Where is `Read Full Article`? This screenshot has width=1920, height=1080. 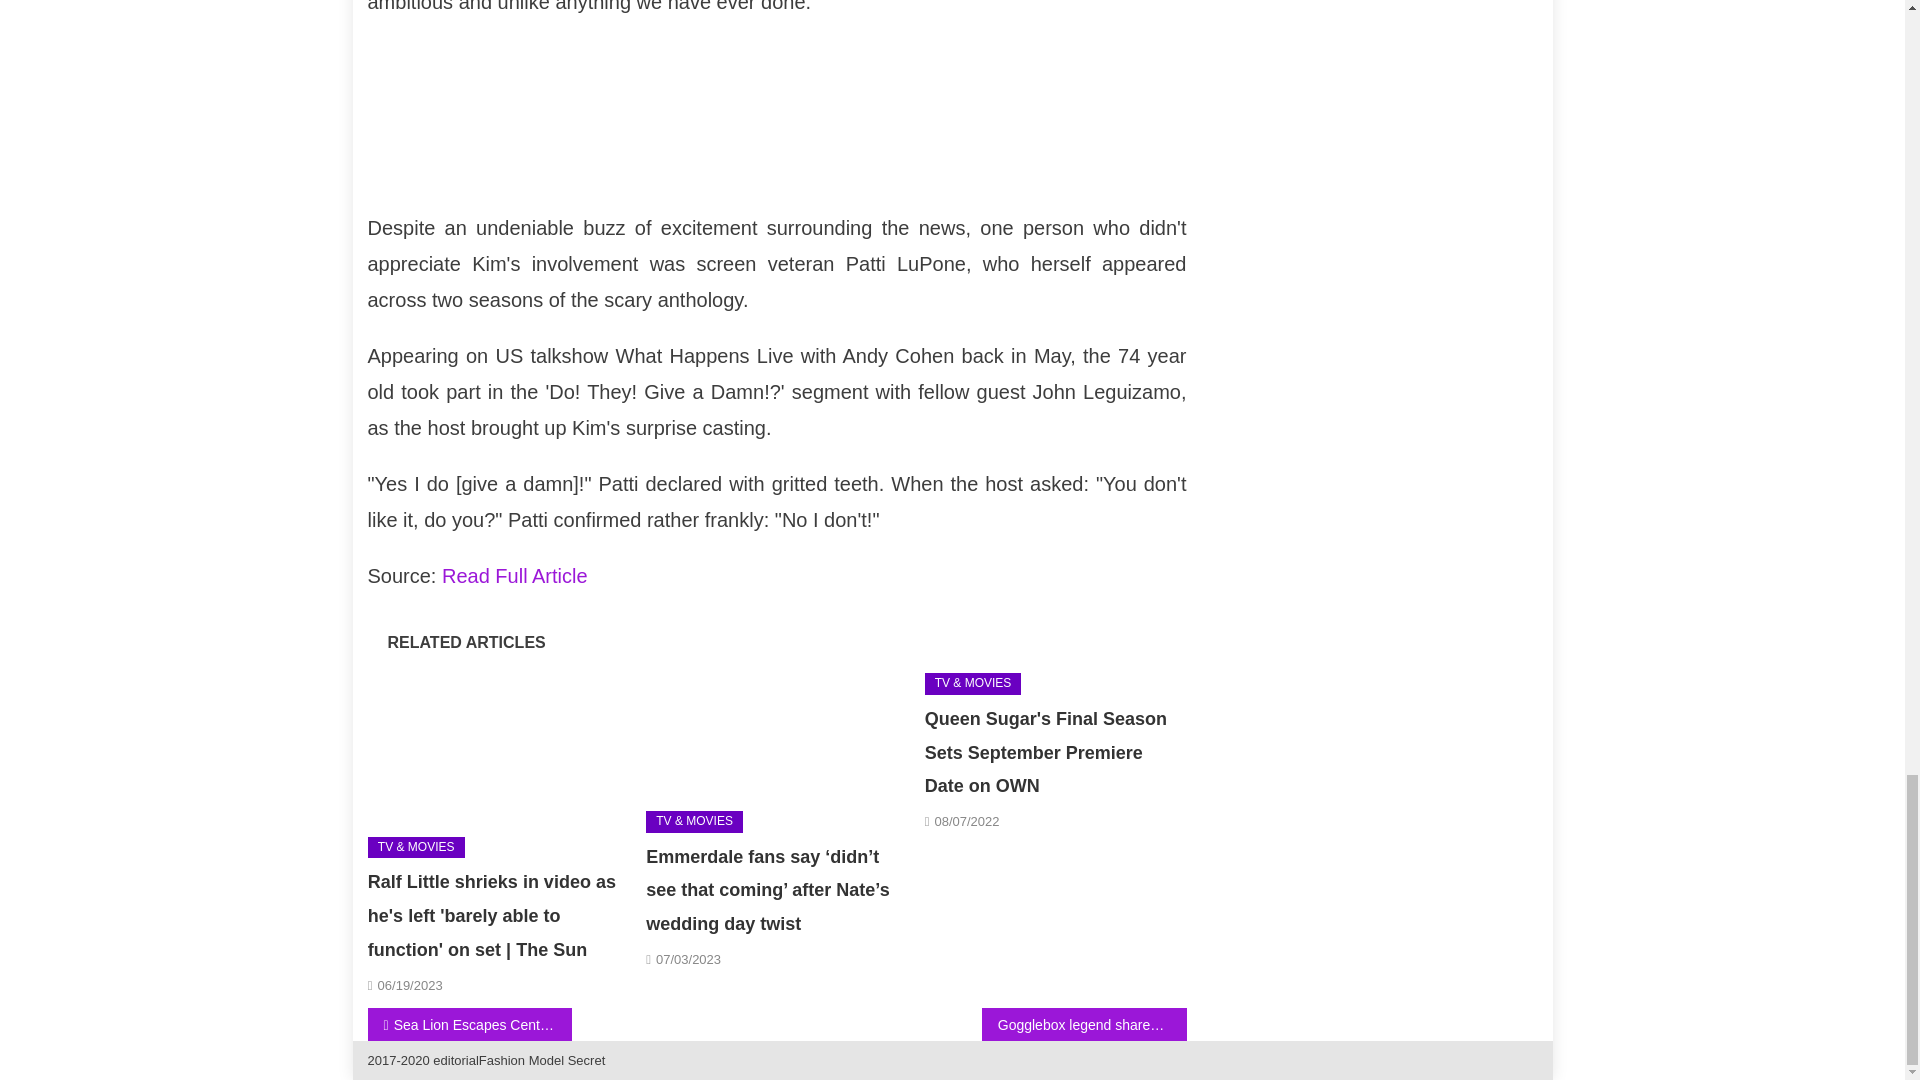
Read Full Article is located at coordinates (514, 576).